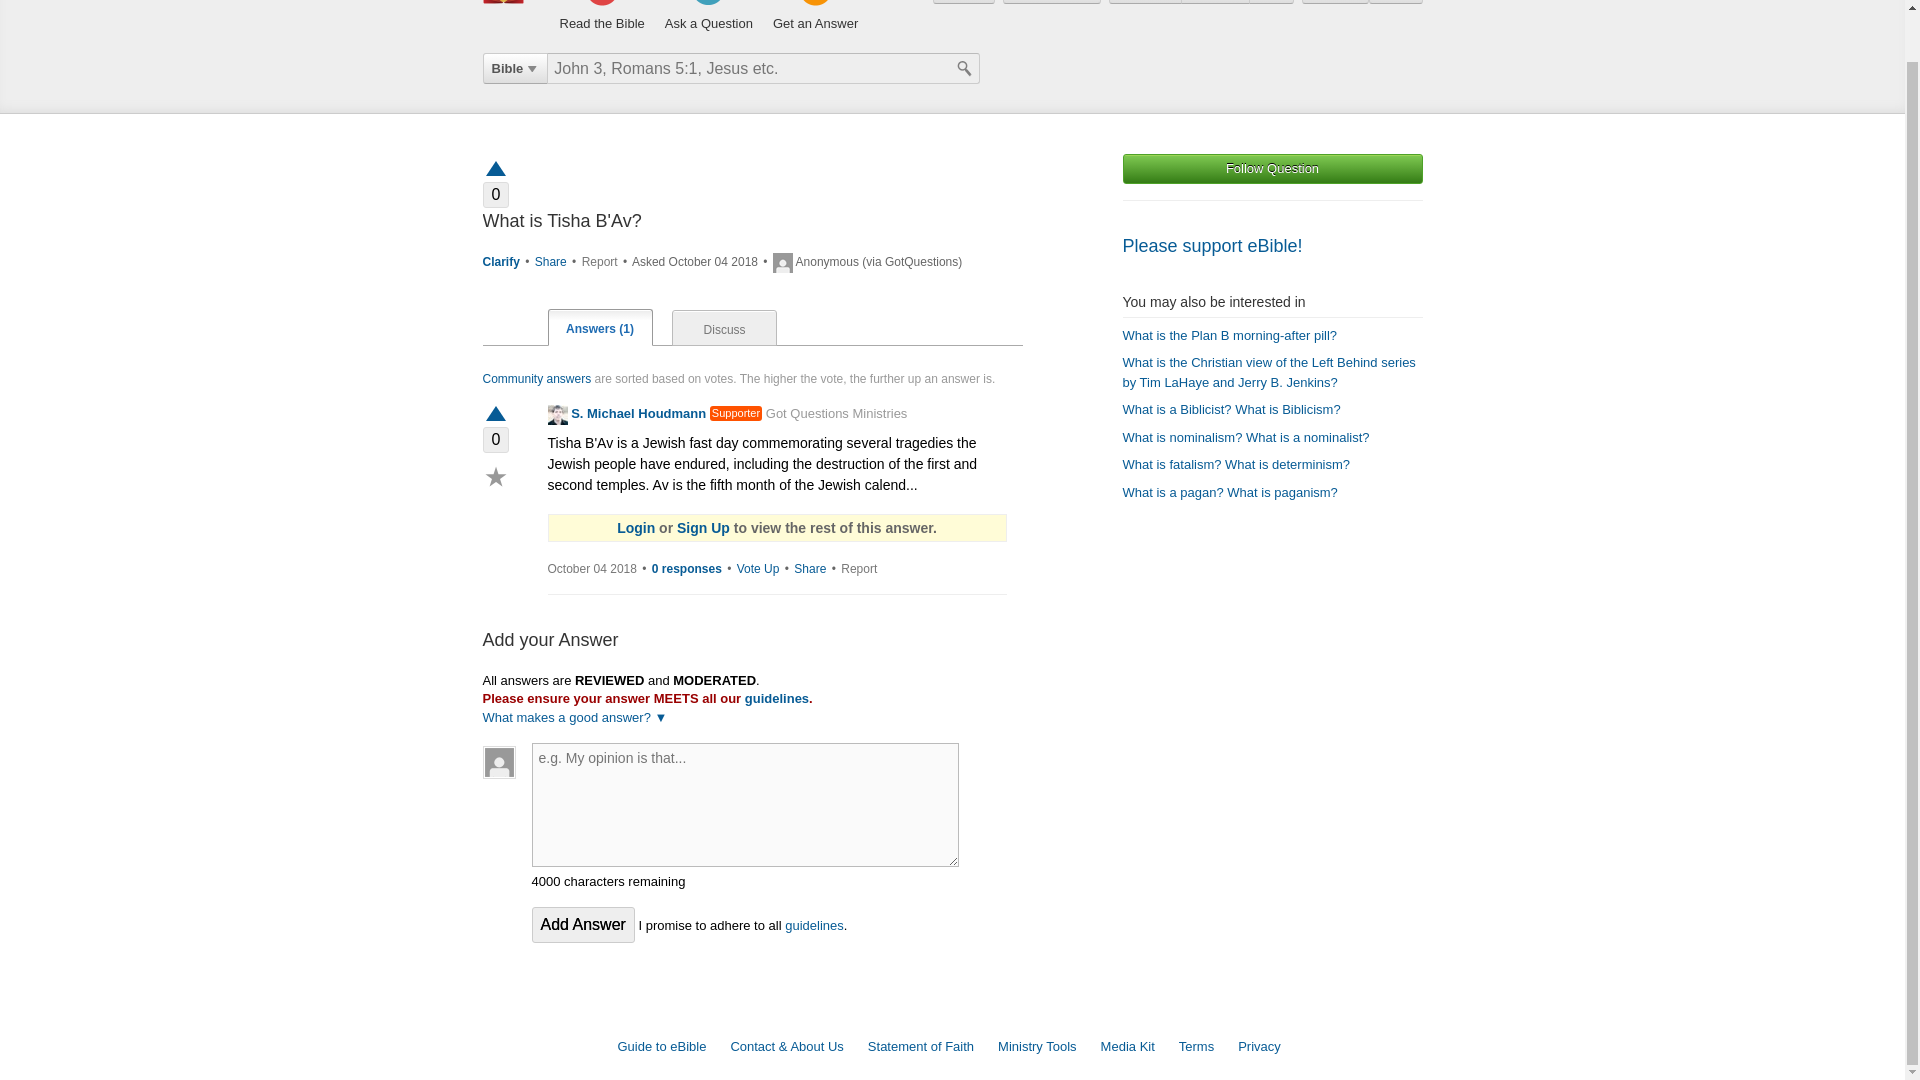 The image size is (1920, 1080). What do you see at coordinates (708, 16) in the screenshot?
I see `Ask a Question` at bounding box center [708, 16].